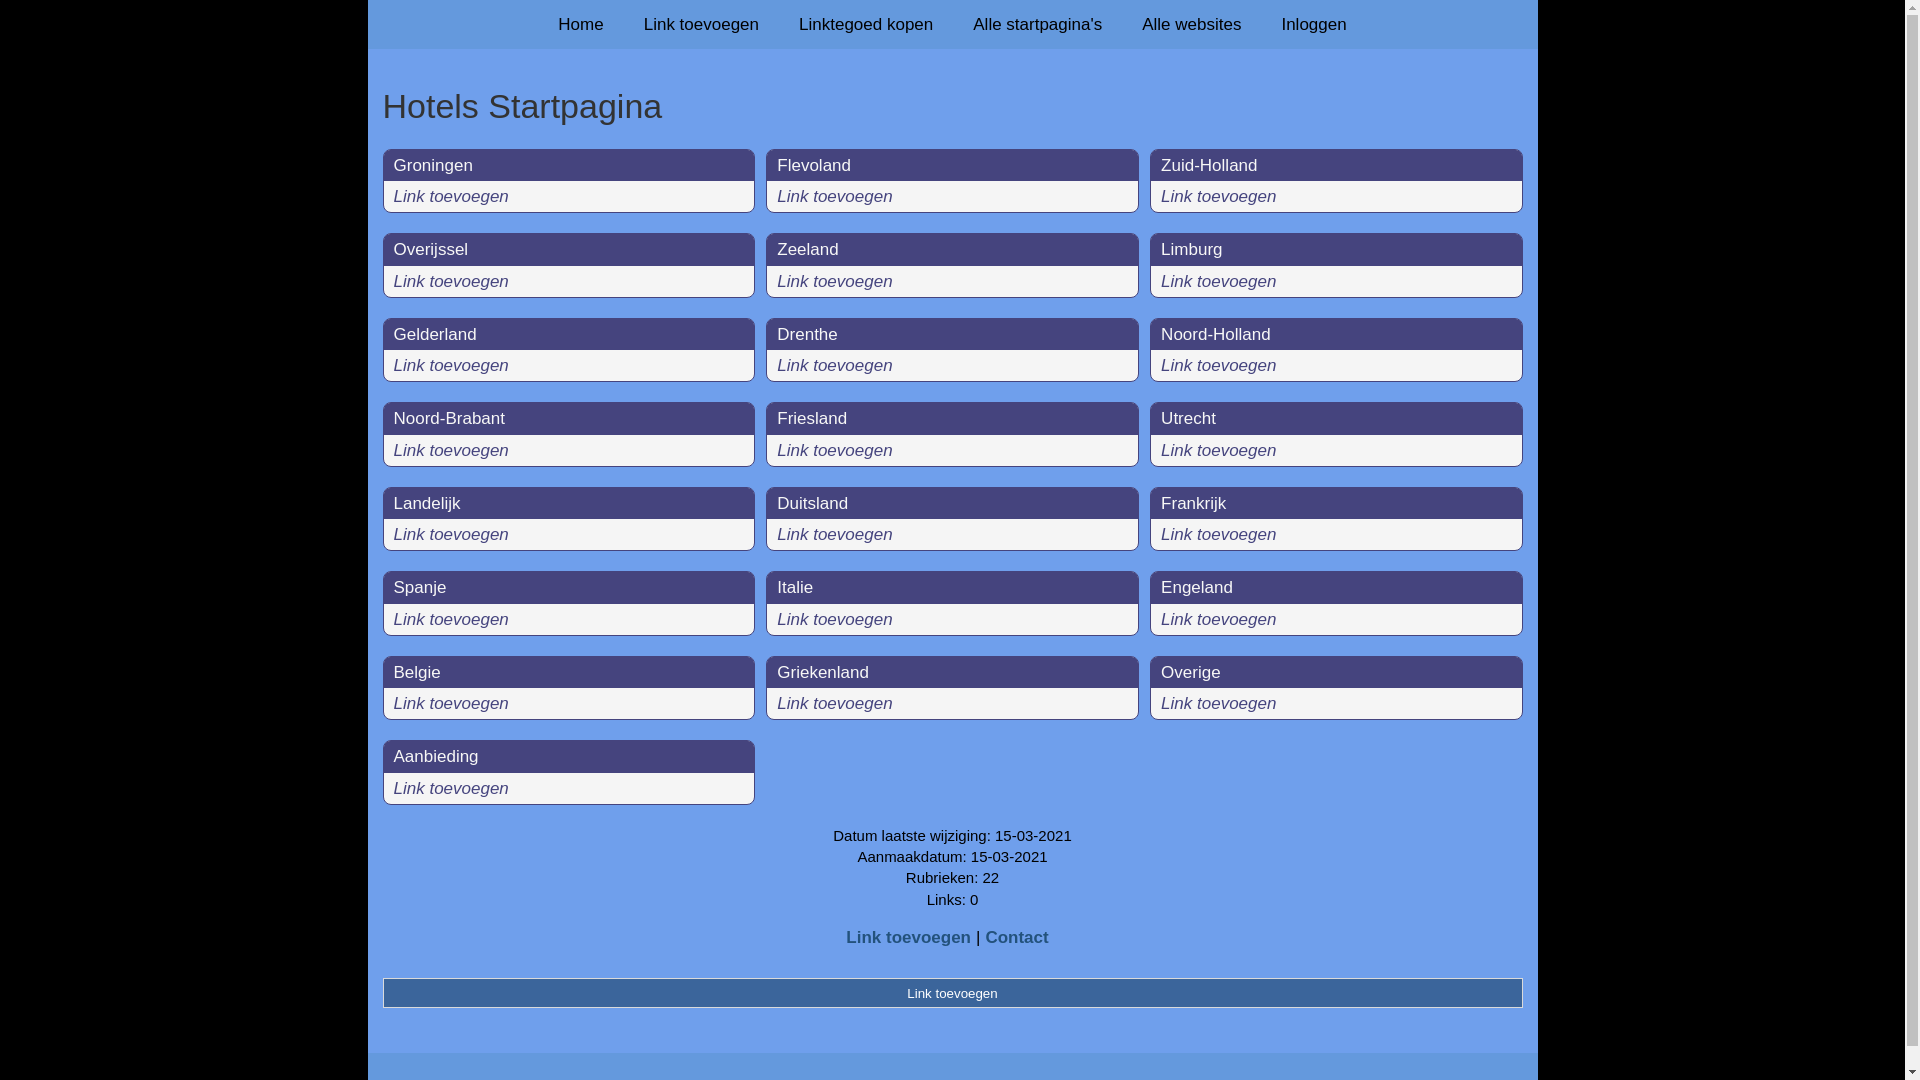 The height and width of the screenshot is (1080, 1920). Describe the element at coordinates (866, 24) in the screenshot. I see `Linktegoed kopen` at that location.